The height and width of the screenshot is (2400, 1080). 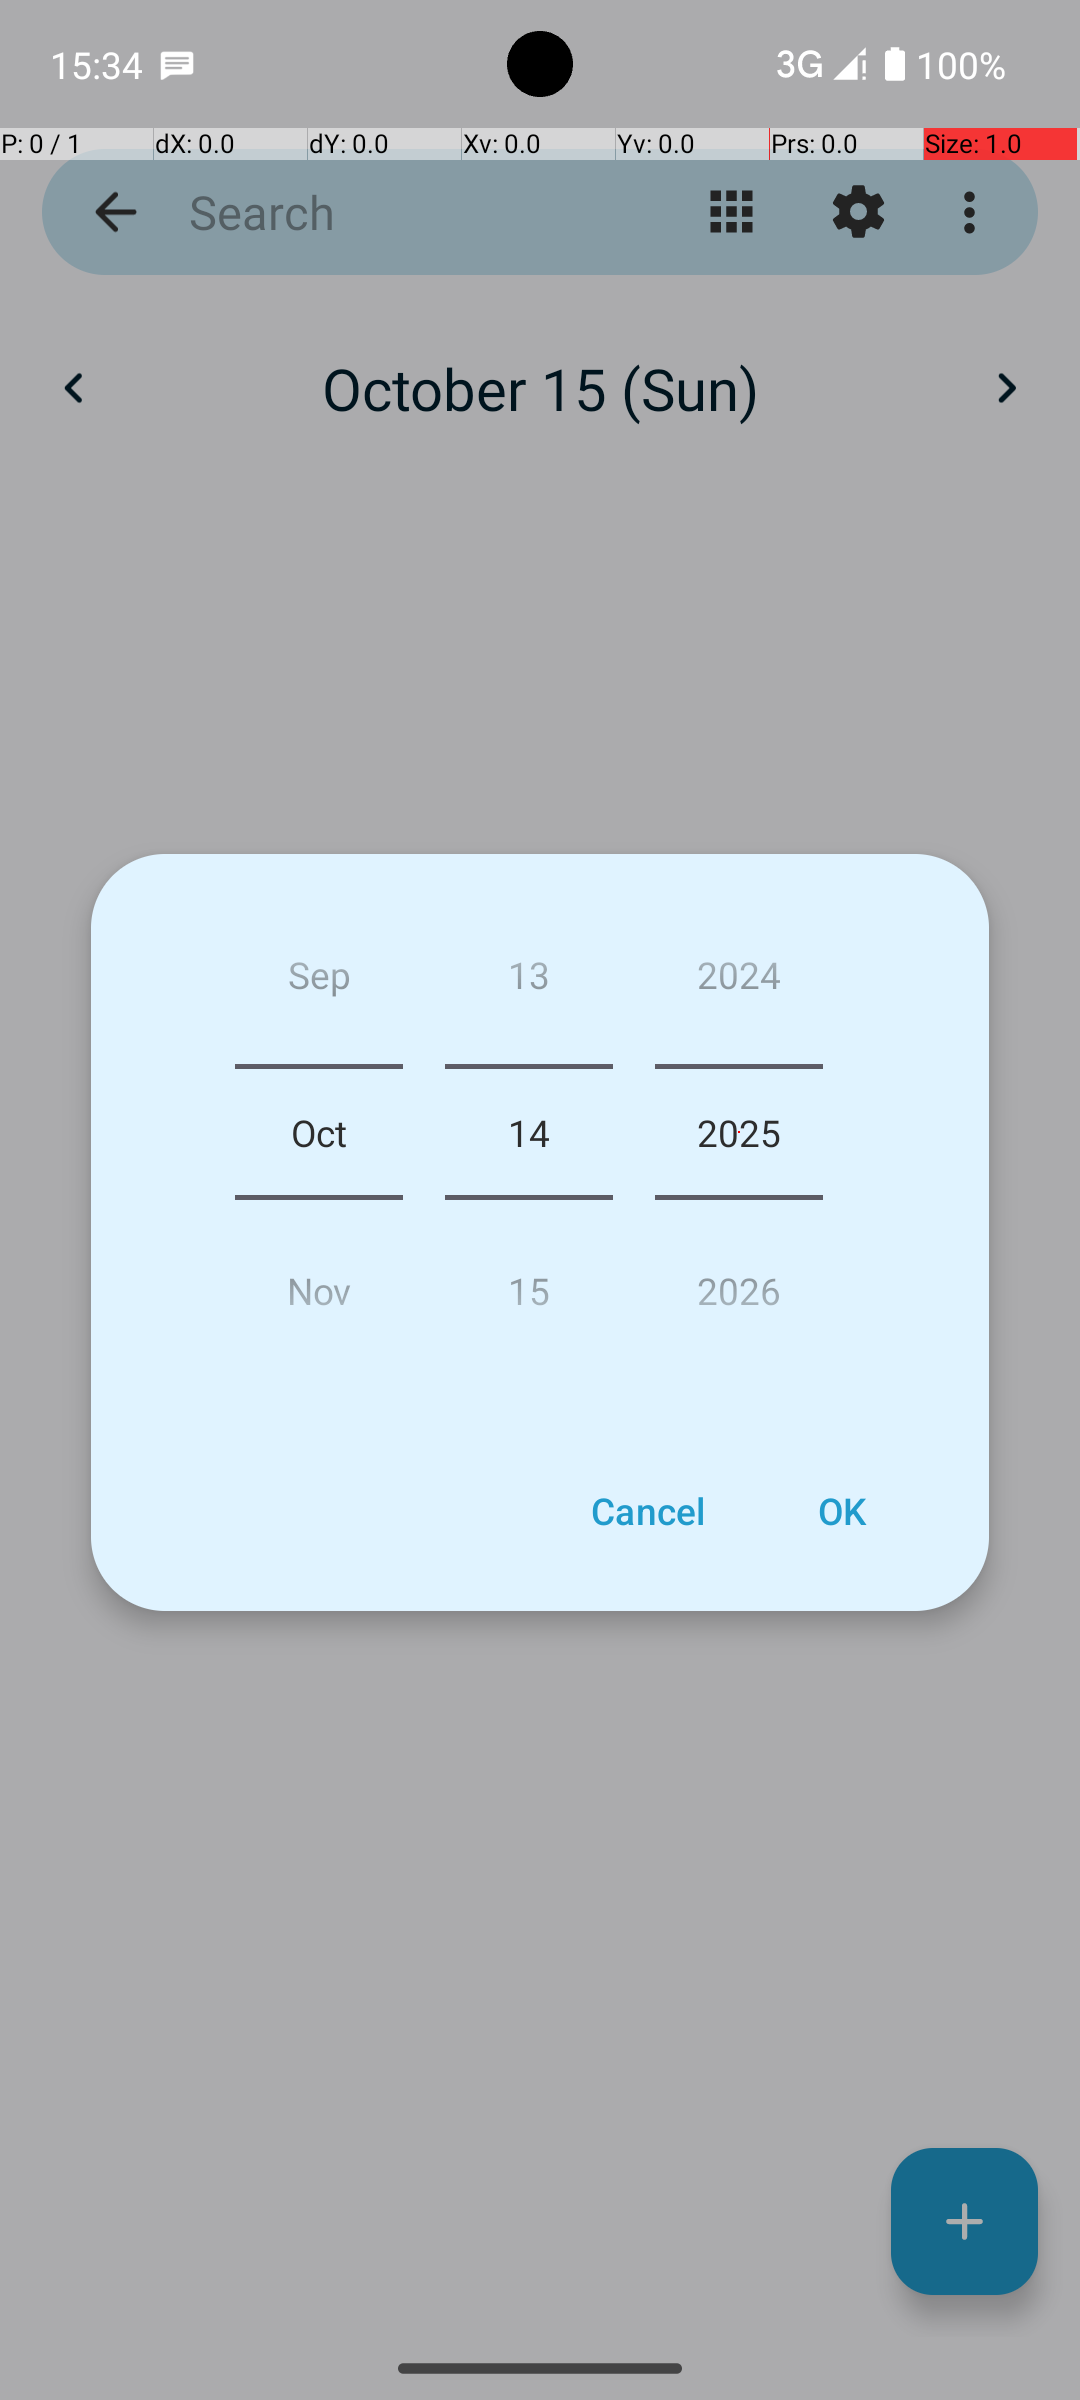 What do you see at coordinates (739, 1282) in the screenshot?
I see `2026` at bounding box center [739, 1282].